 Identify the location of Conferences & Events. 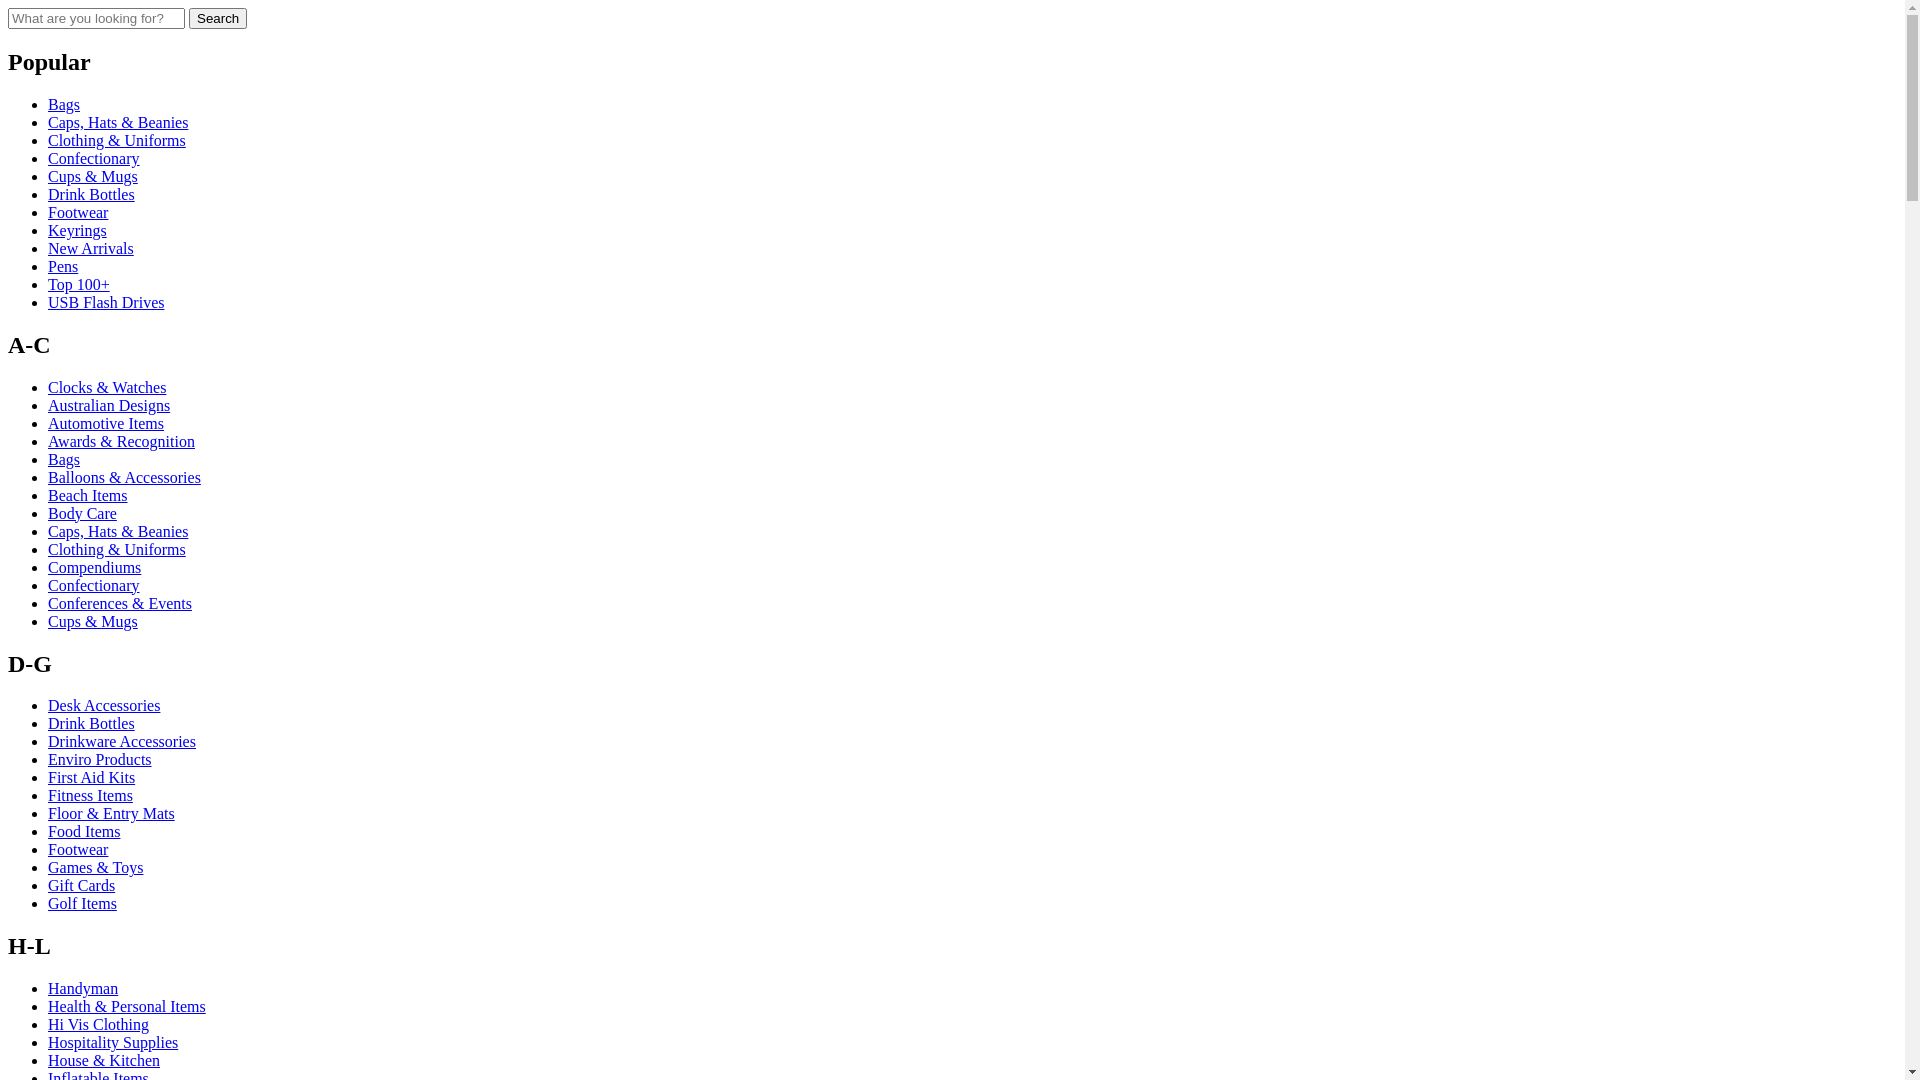
(120, 604).